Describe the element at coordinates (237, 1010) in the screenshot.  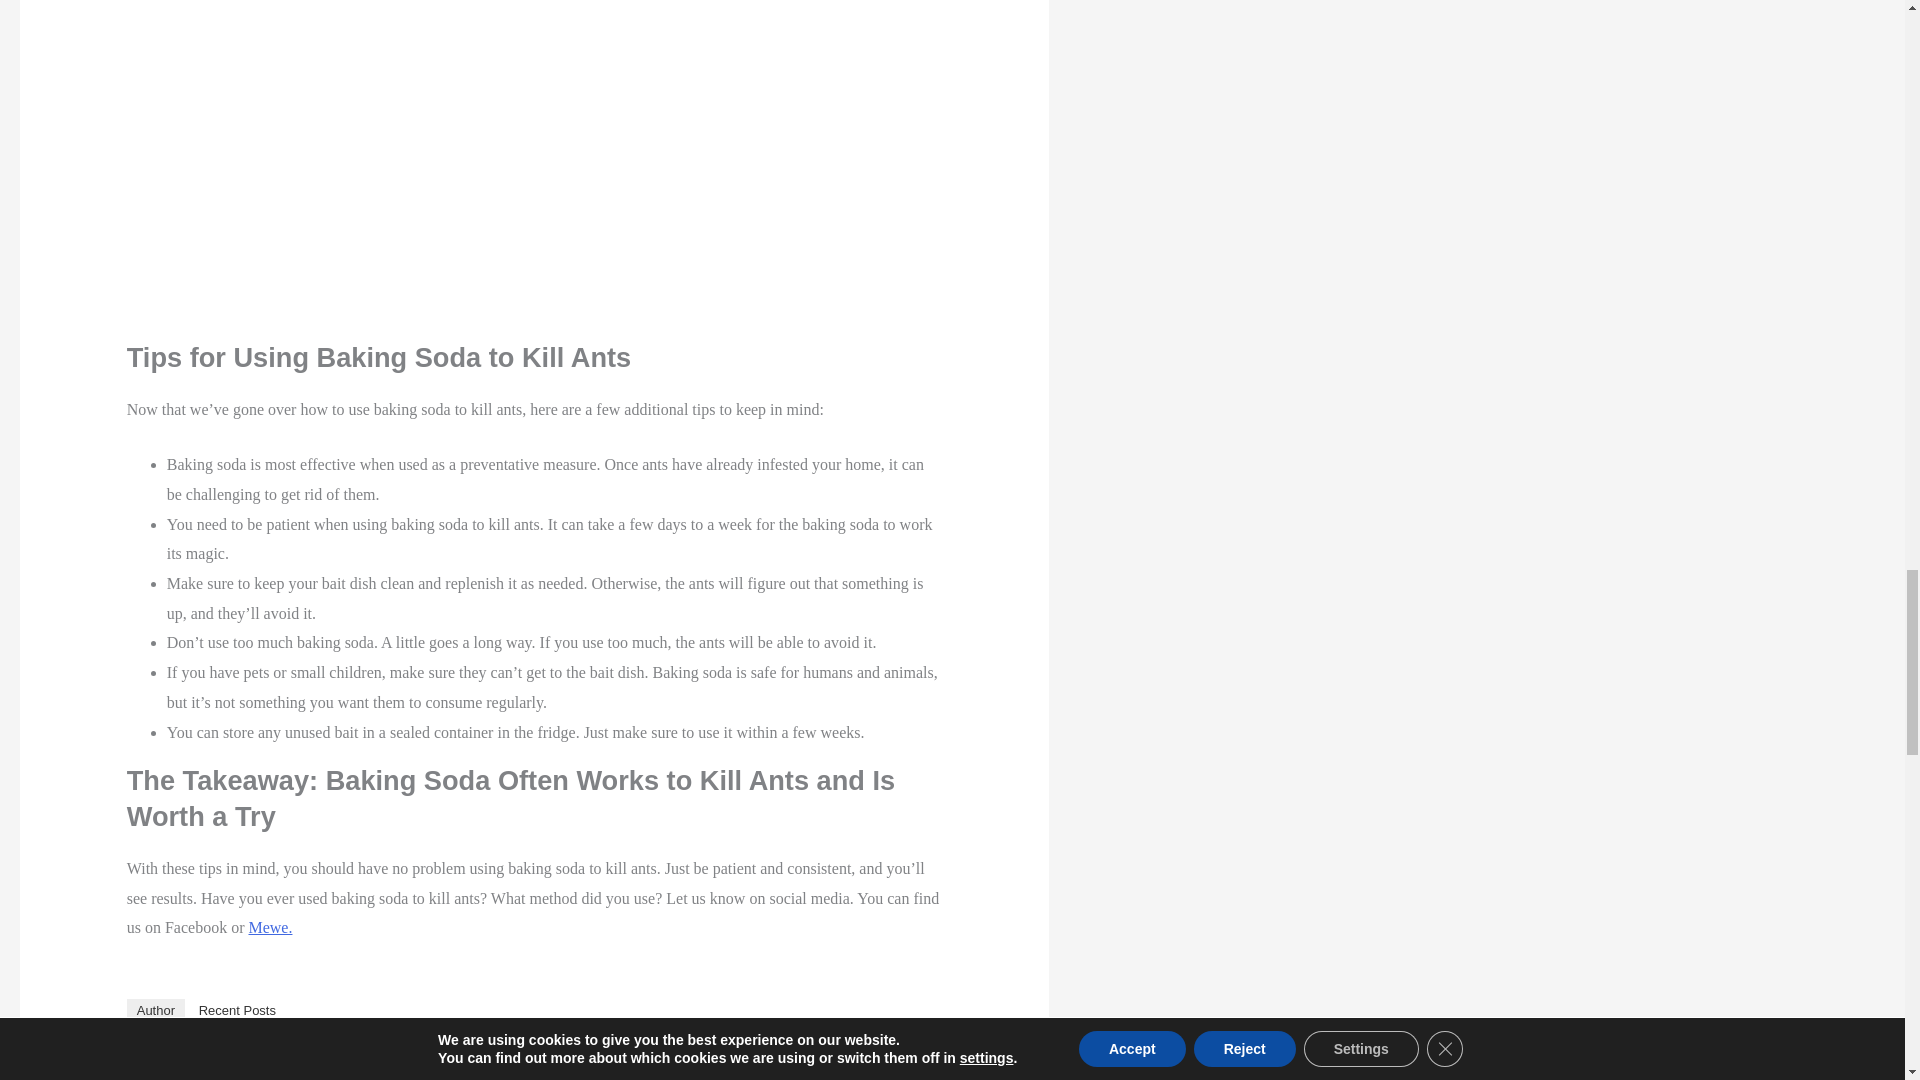
I see `Recent Posts` at that location.